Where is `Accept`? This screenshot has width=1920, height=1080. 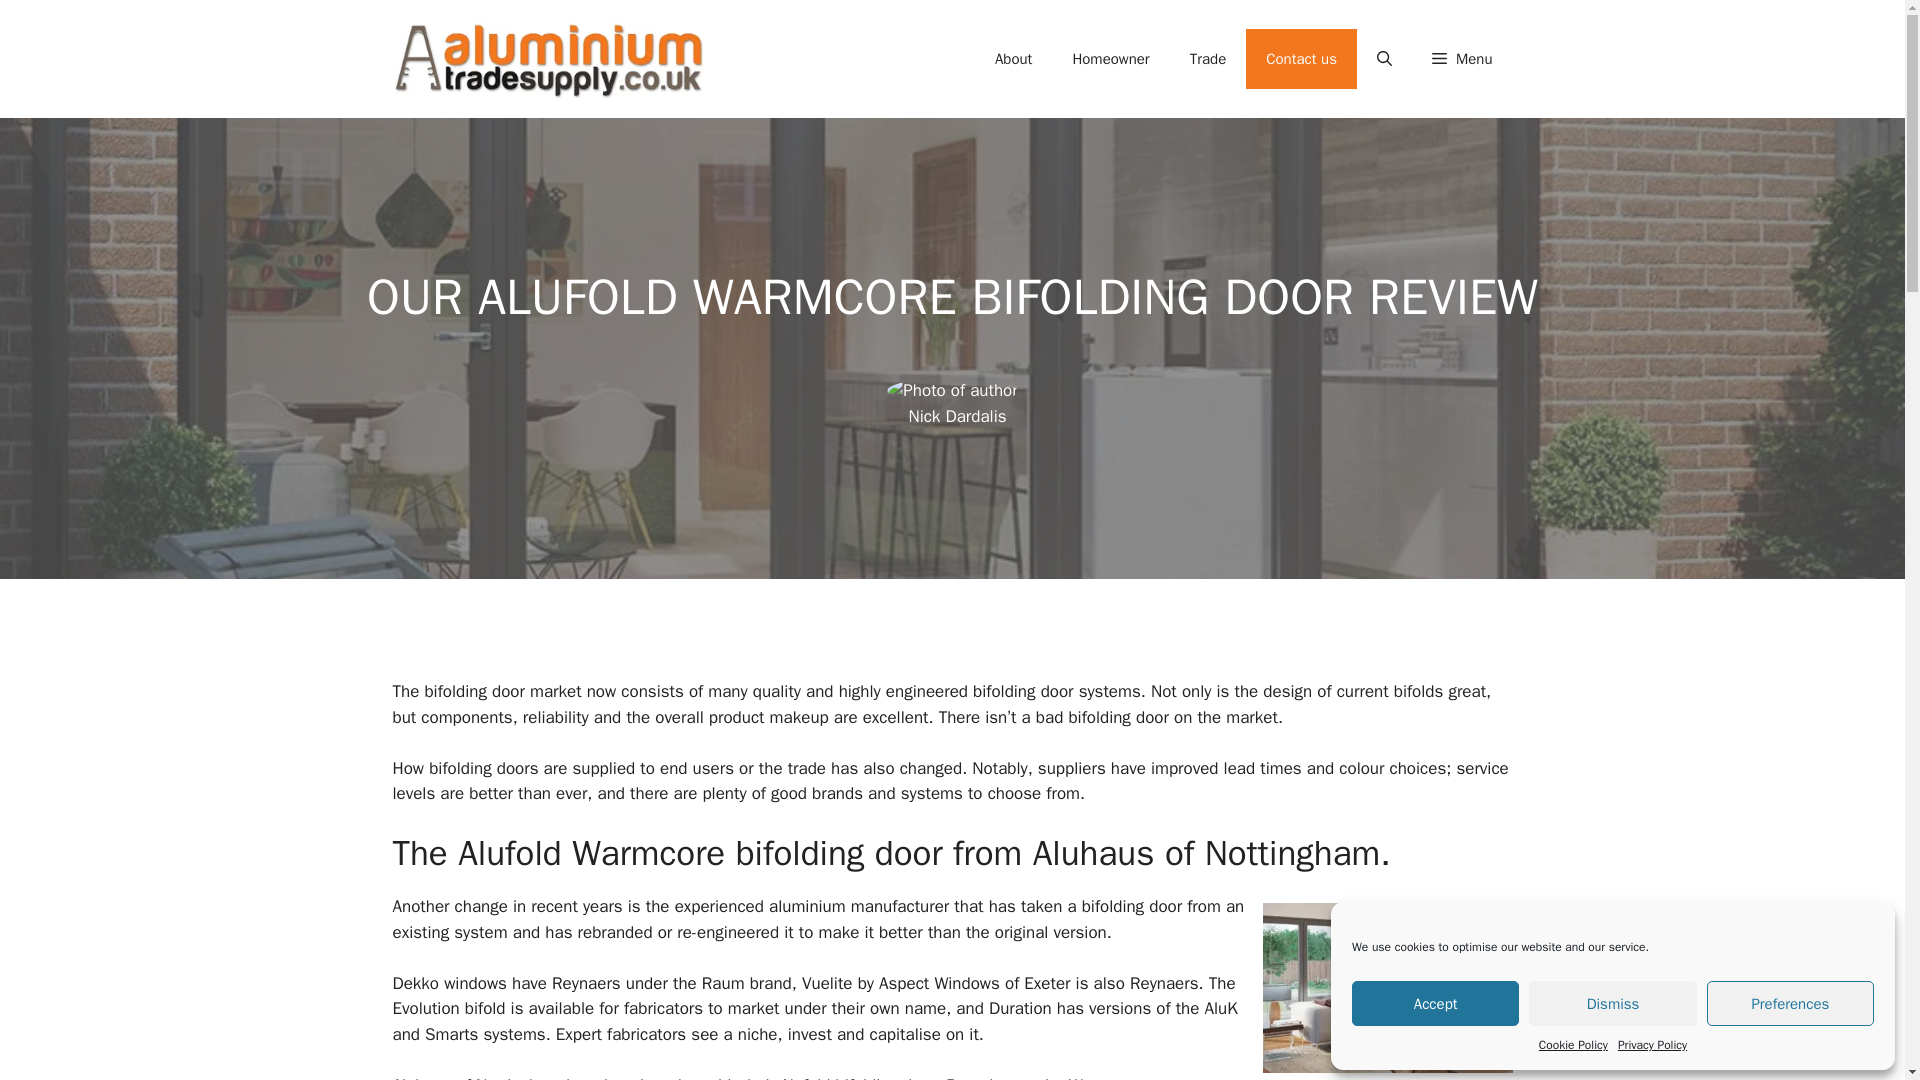
Accept is located at coordinates (1434, 1003).